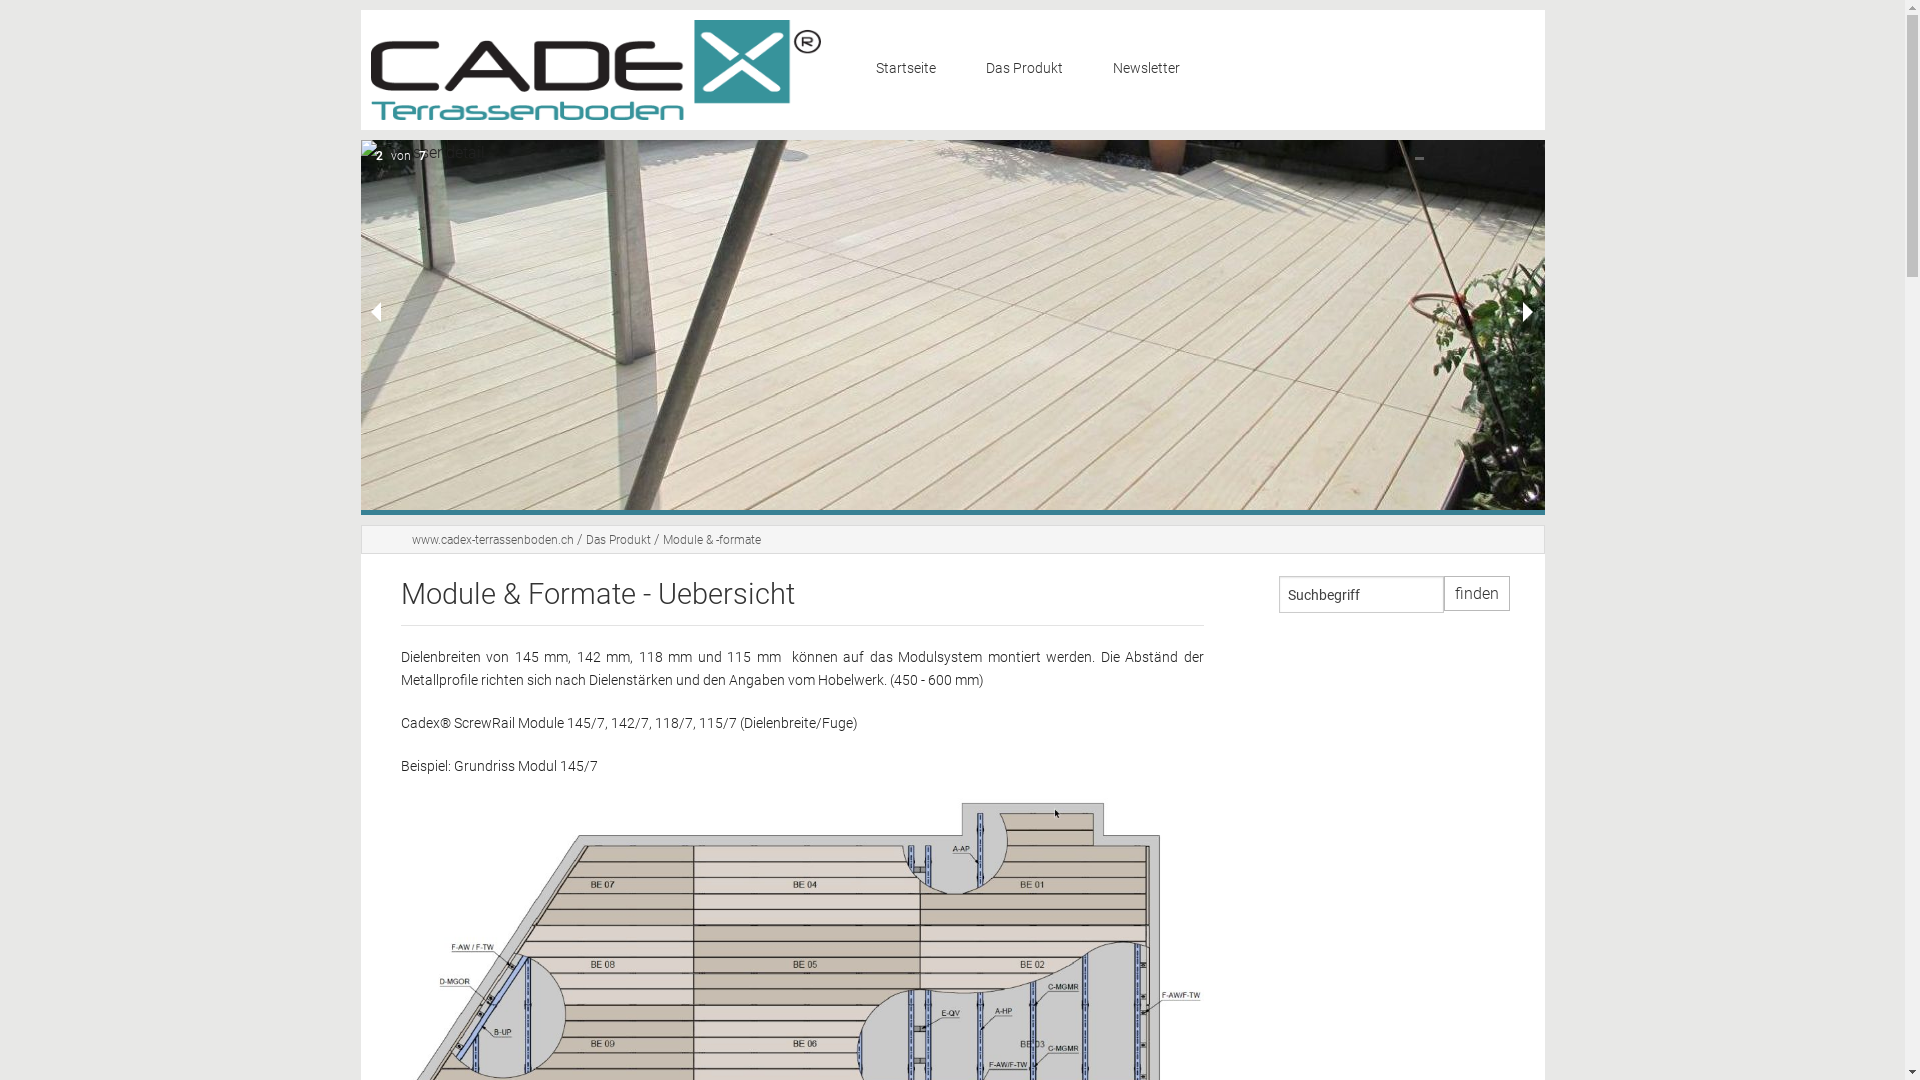 Image resolution: width=1920 pixels, height=1080 pixels. Describe the element at coordinates (1146, 70) in the screenshot. I see `Newsletter` at that location.